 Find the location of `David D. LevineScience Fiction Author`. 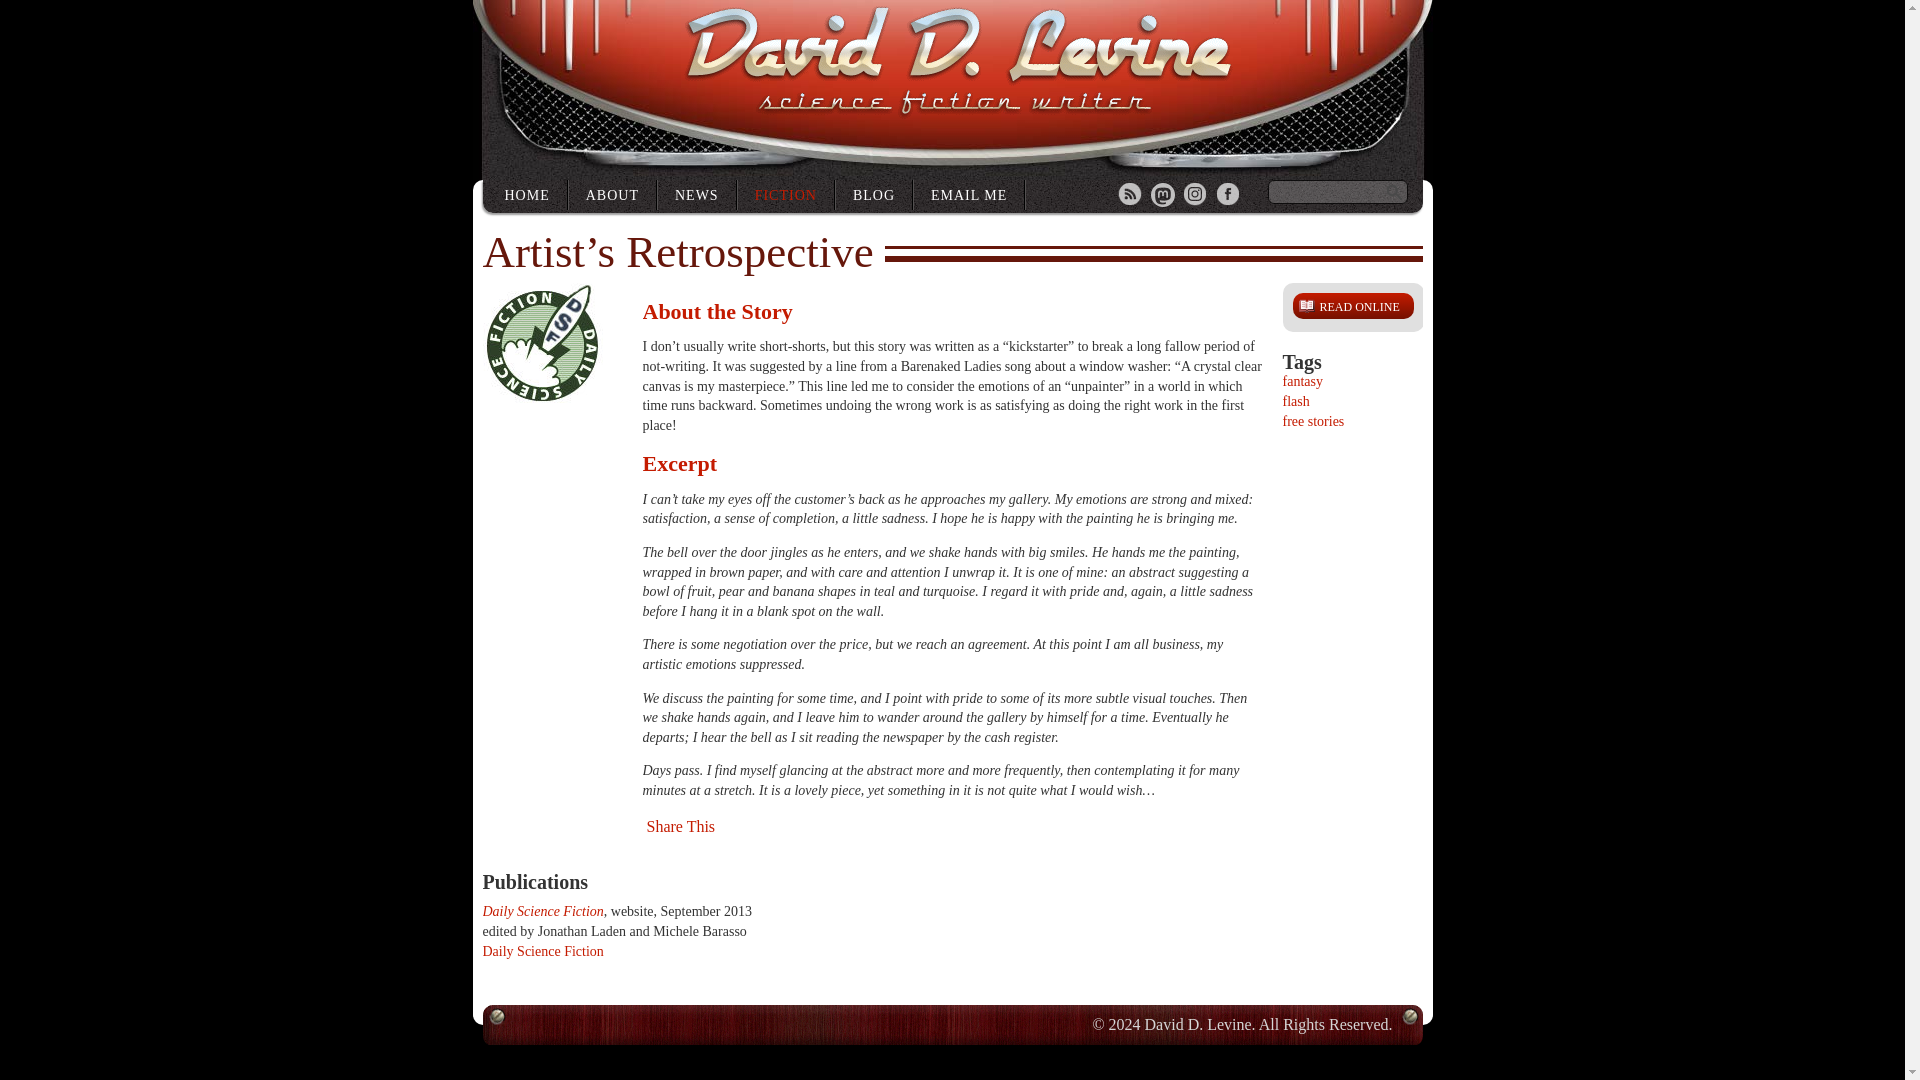

David D. LevineScience Fiction Author is located at coordinates (956, 62).